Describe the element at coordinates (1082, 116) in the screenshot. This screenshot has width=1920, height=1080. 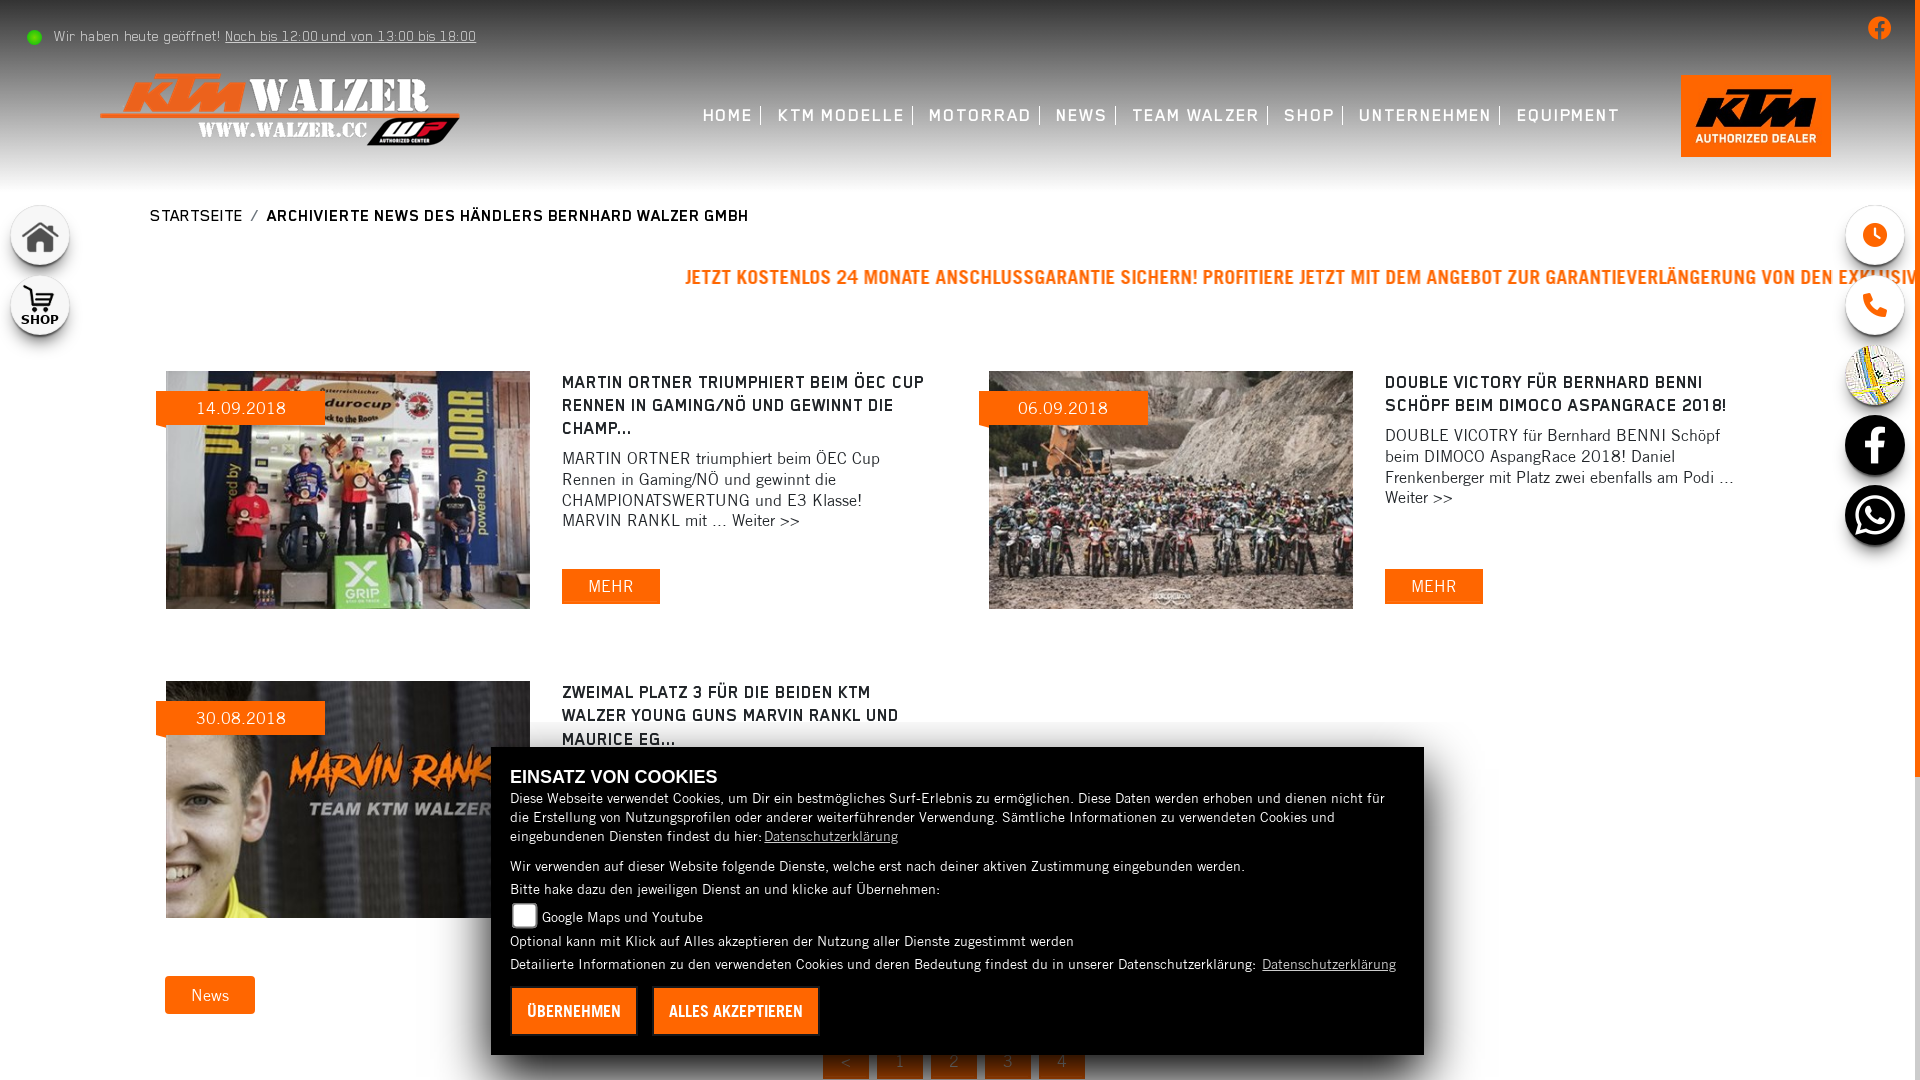
I see `NEWS` at that location.